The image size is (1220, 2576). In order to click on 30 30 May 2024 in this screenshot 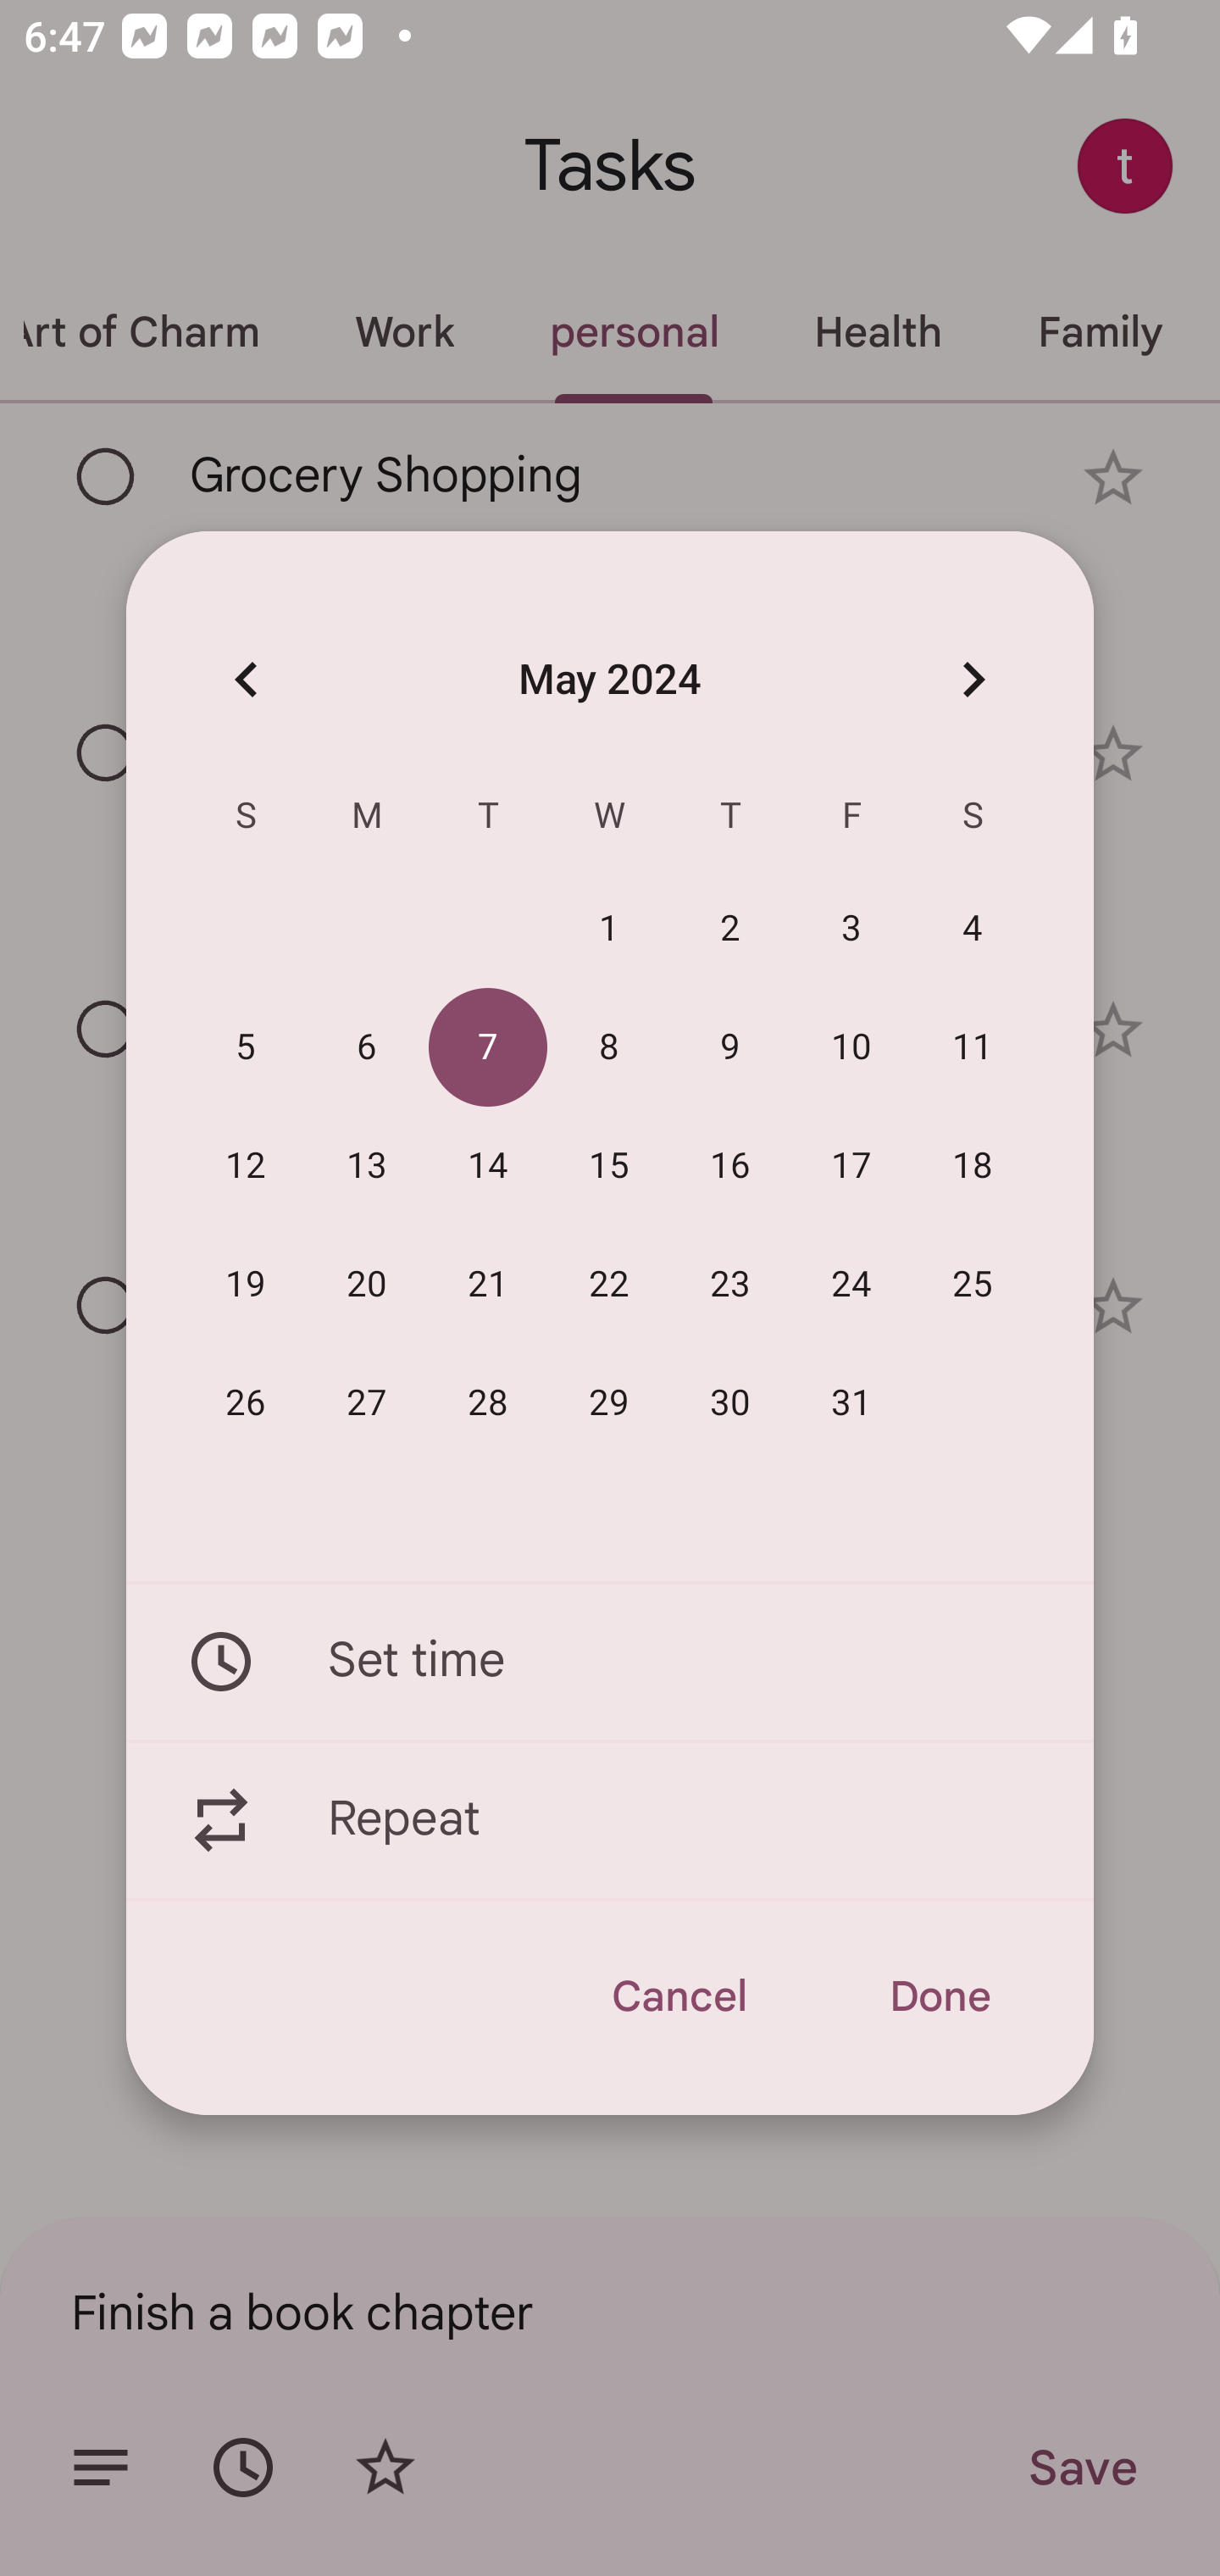, I will do `click(730, 1403)`.